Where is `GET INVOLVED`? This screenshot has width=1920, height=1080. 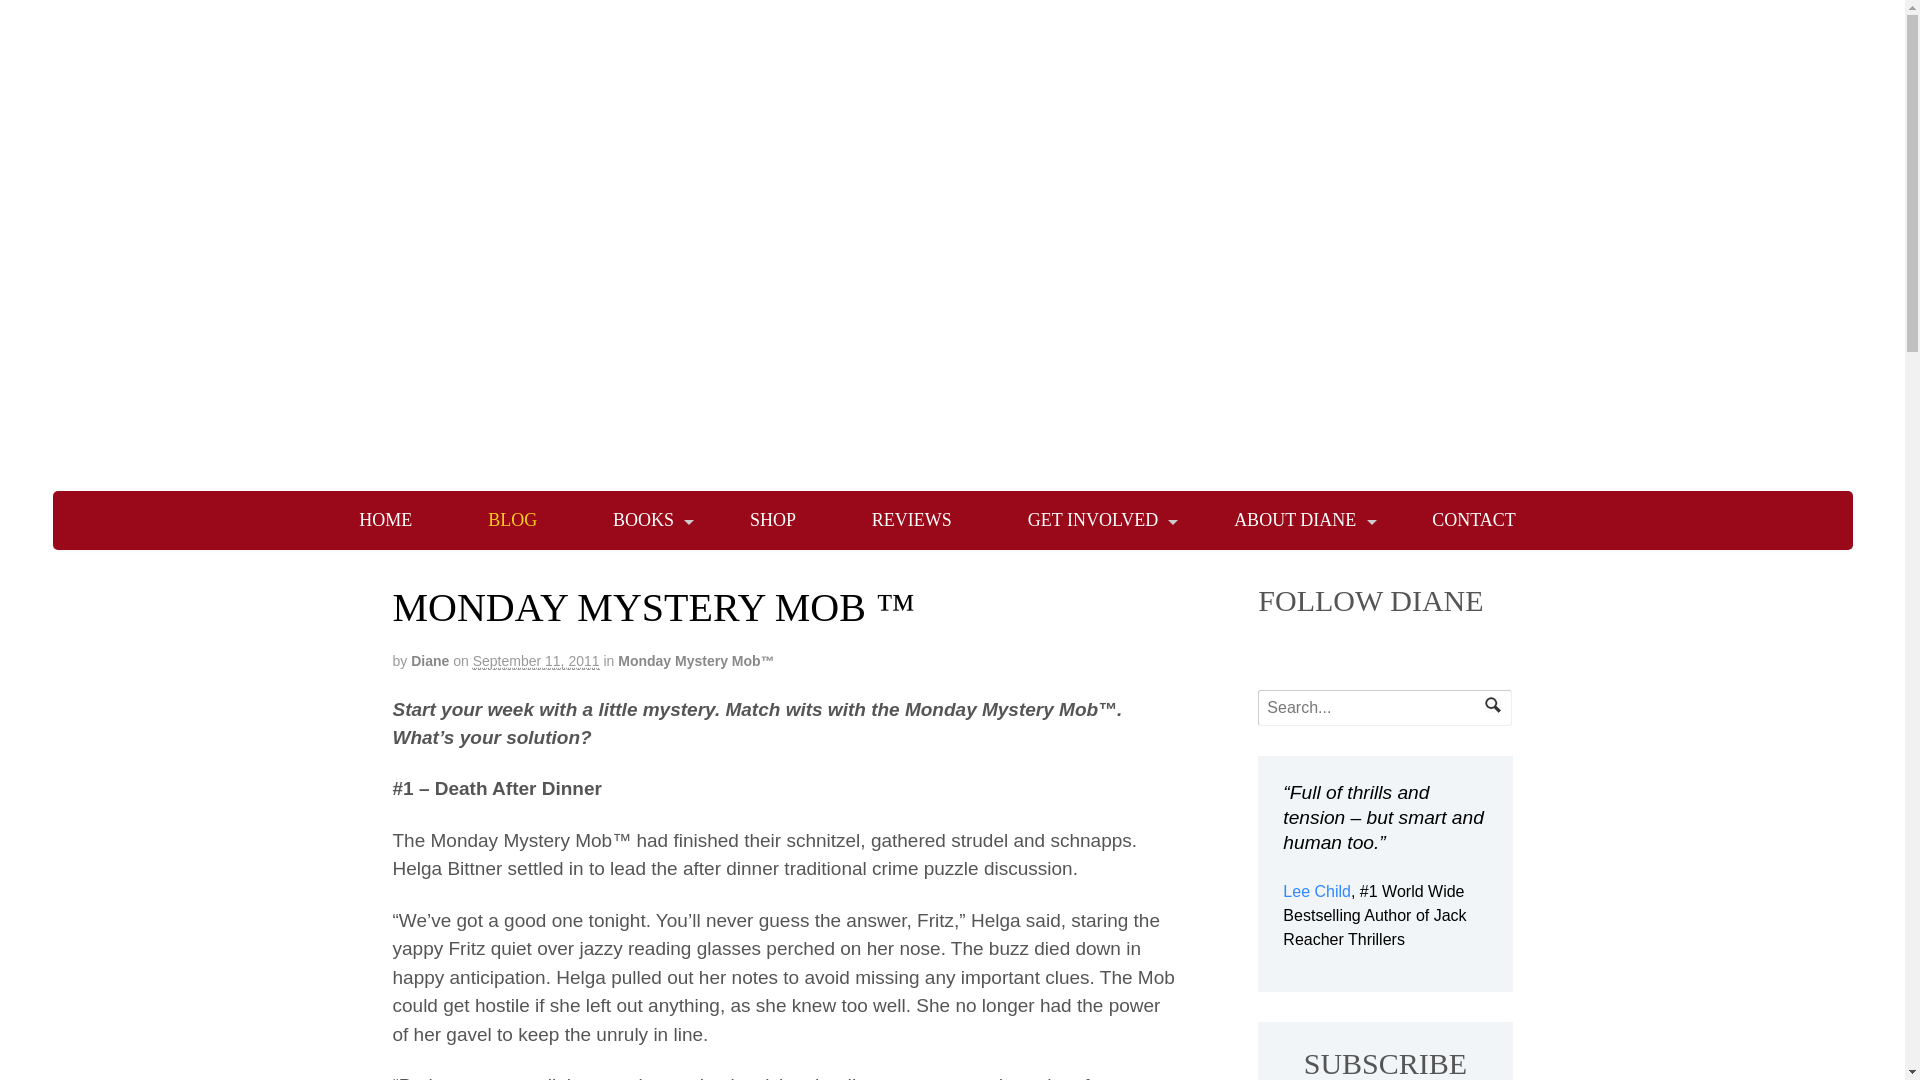
GET INVOLVED is located at coordinates (1093, 520).